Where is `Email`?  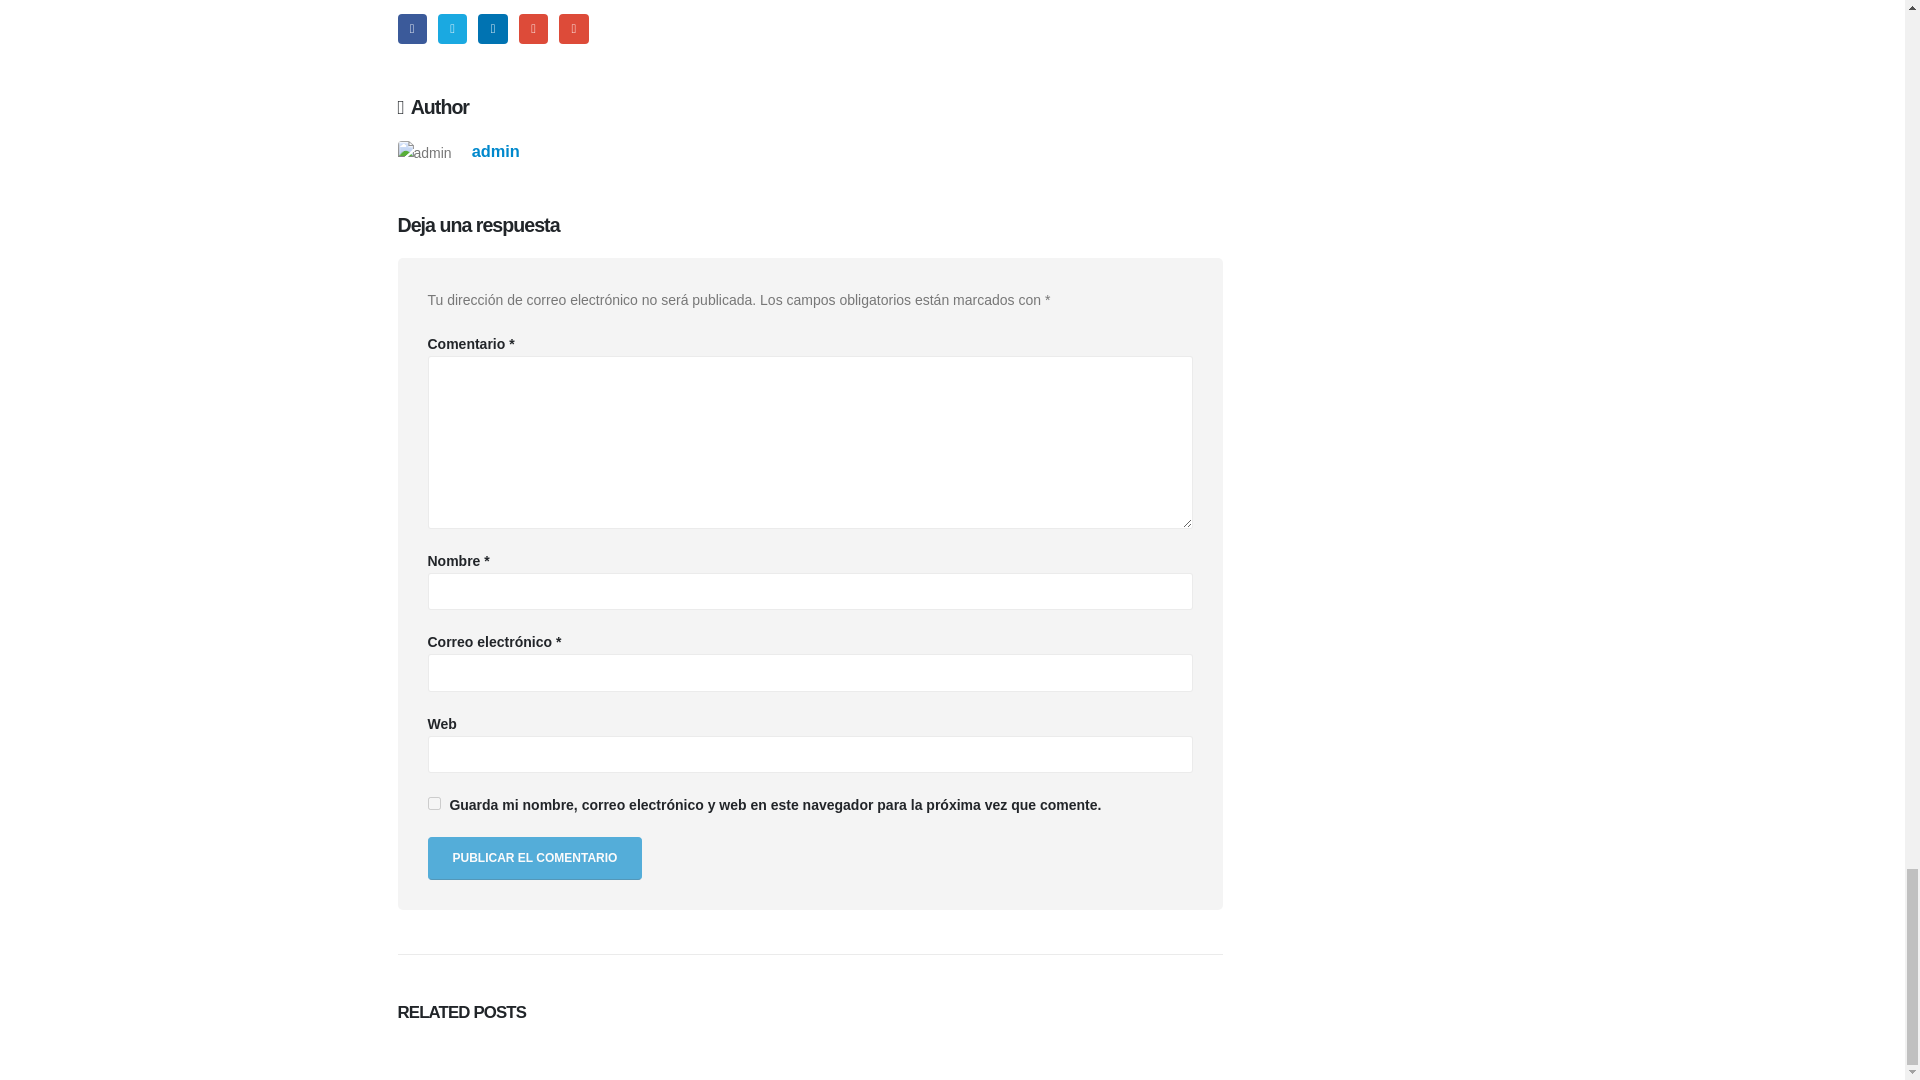 Email is located at coordinates (572, 28).